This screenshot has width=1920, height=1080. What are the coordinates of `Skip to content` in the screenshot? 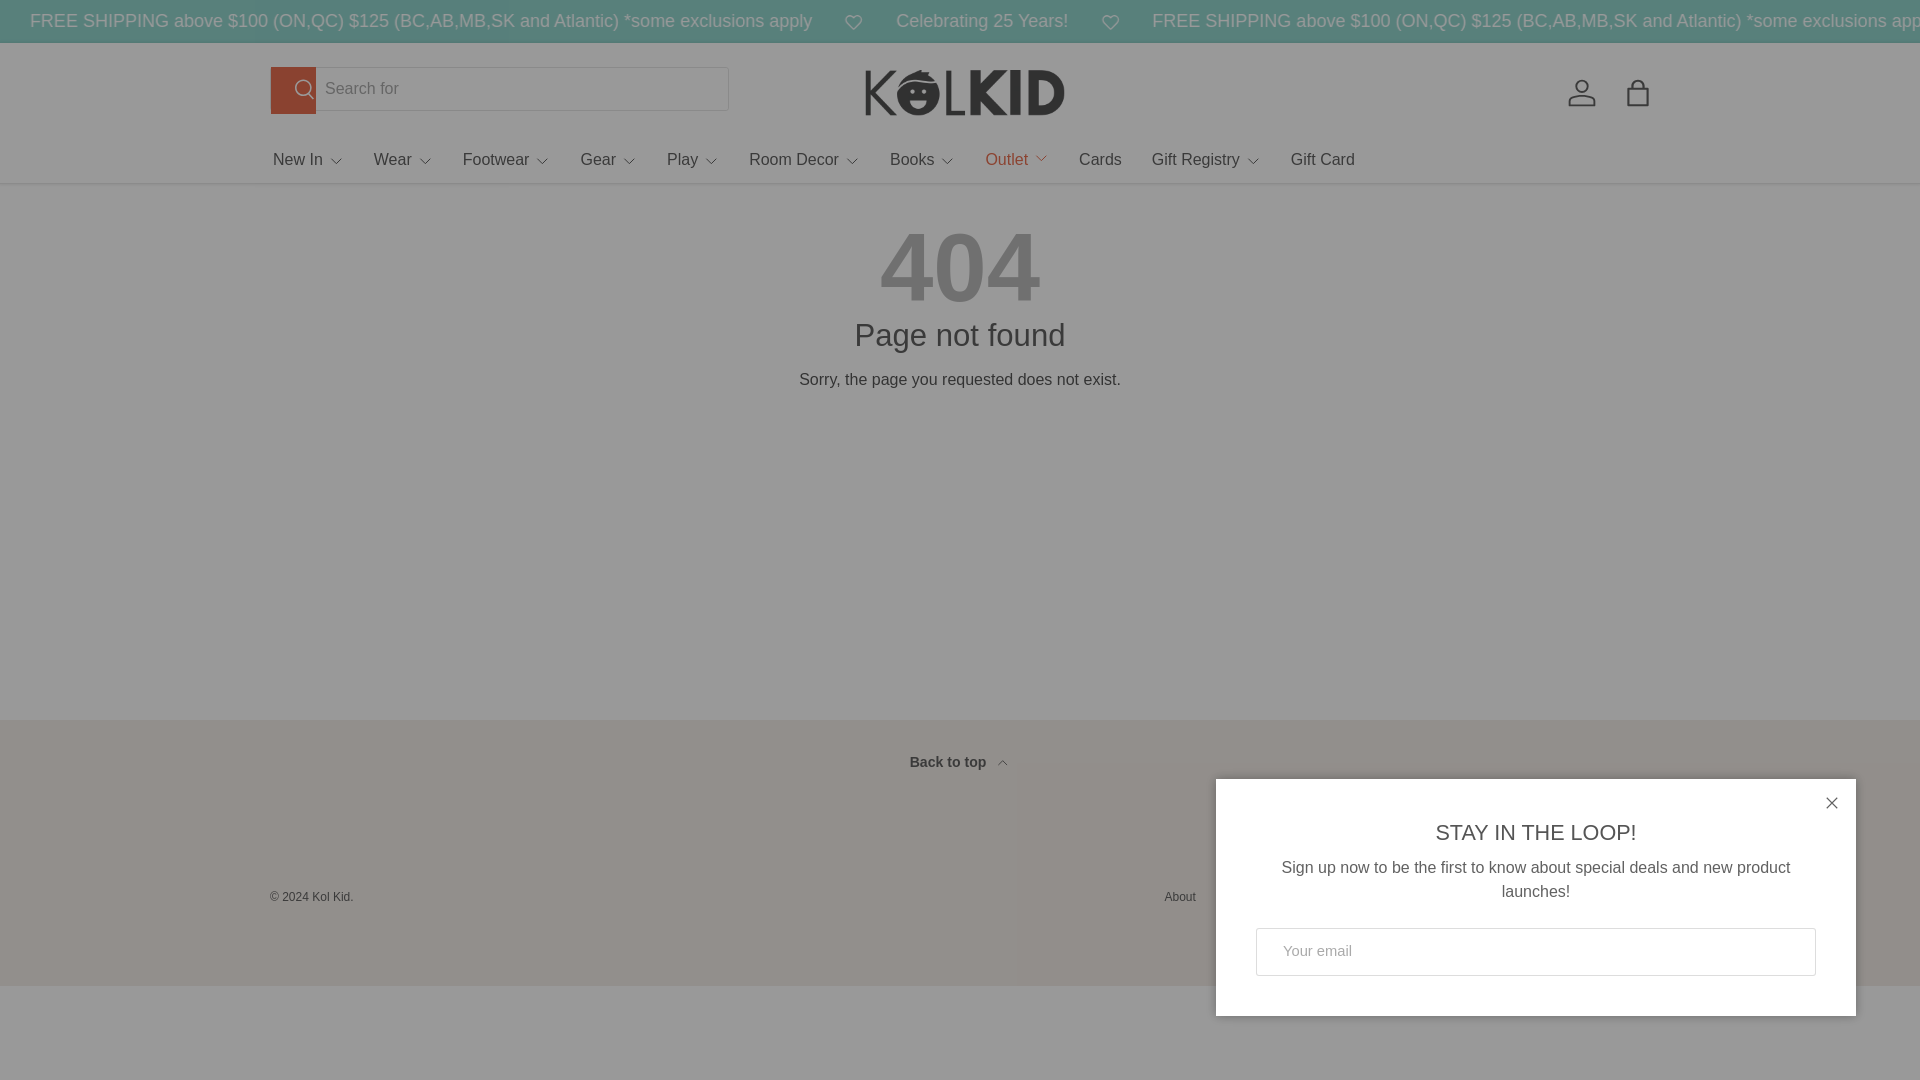 It's located at (85, 28).